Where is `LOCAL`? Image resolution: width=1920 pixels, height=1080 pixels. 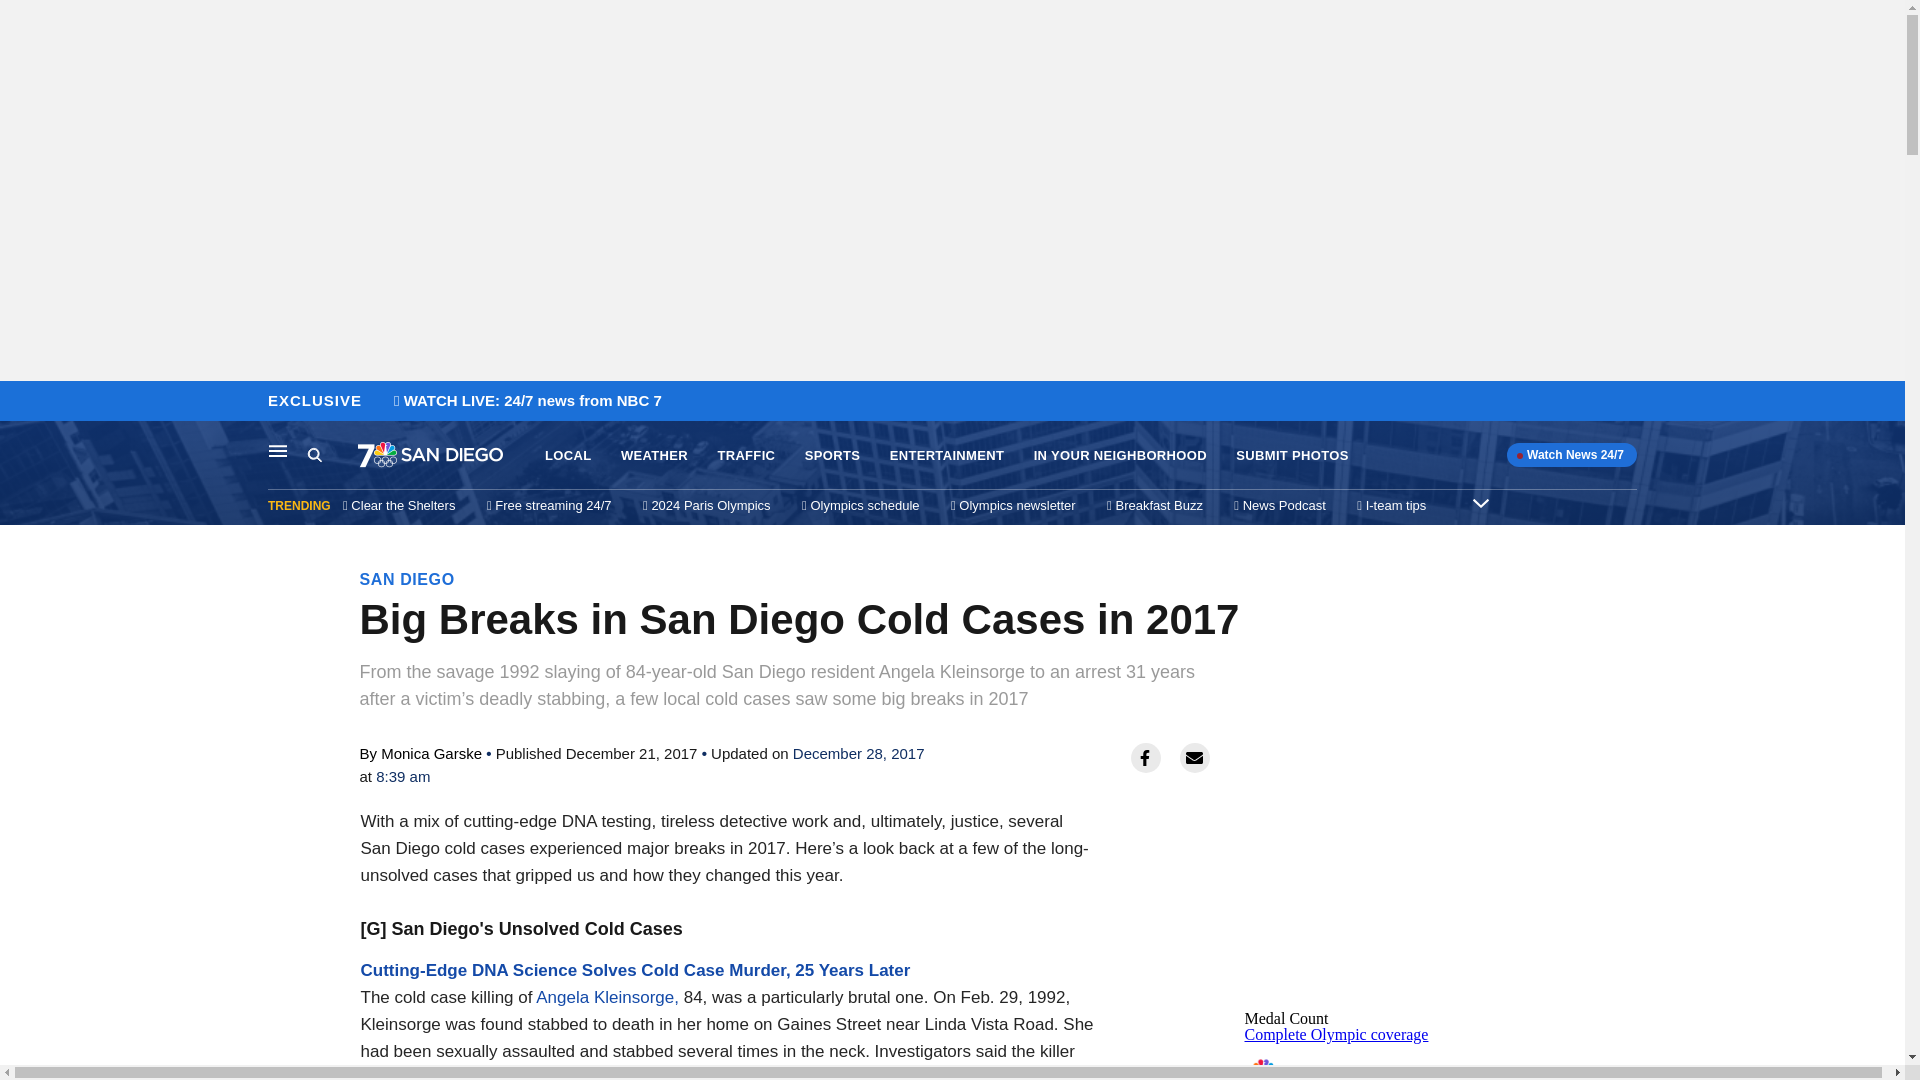
LOCAL is located at coordinates (568, 456).